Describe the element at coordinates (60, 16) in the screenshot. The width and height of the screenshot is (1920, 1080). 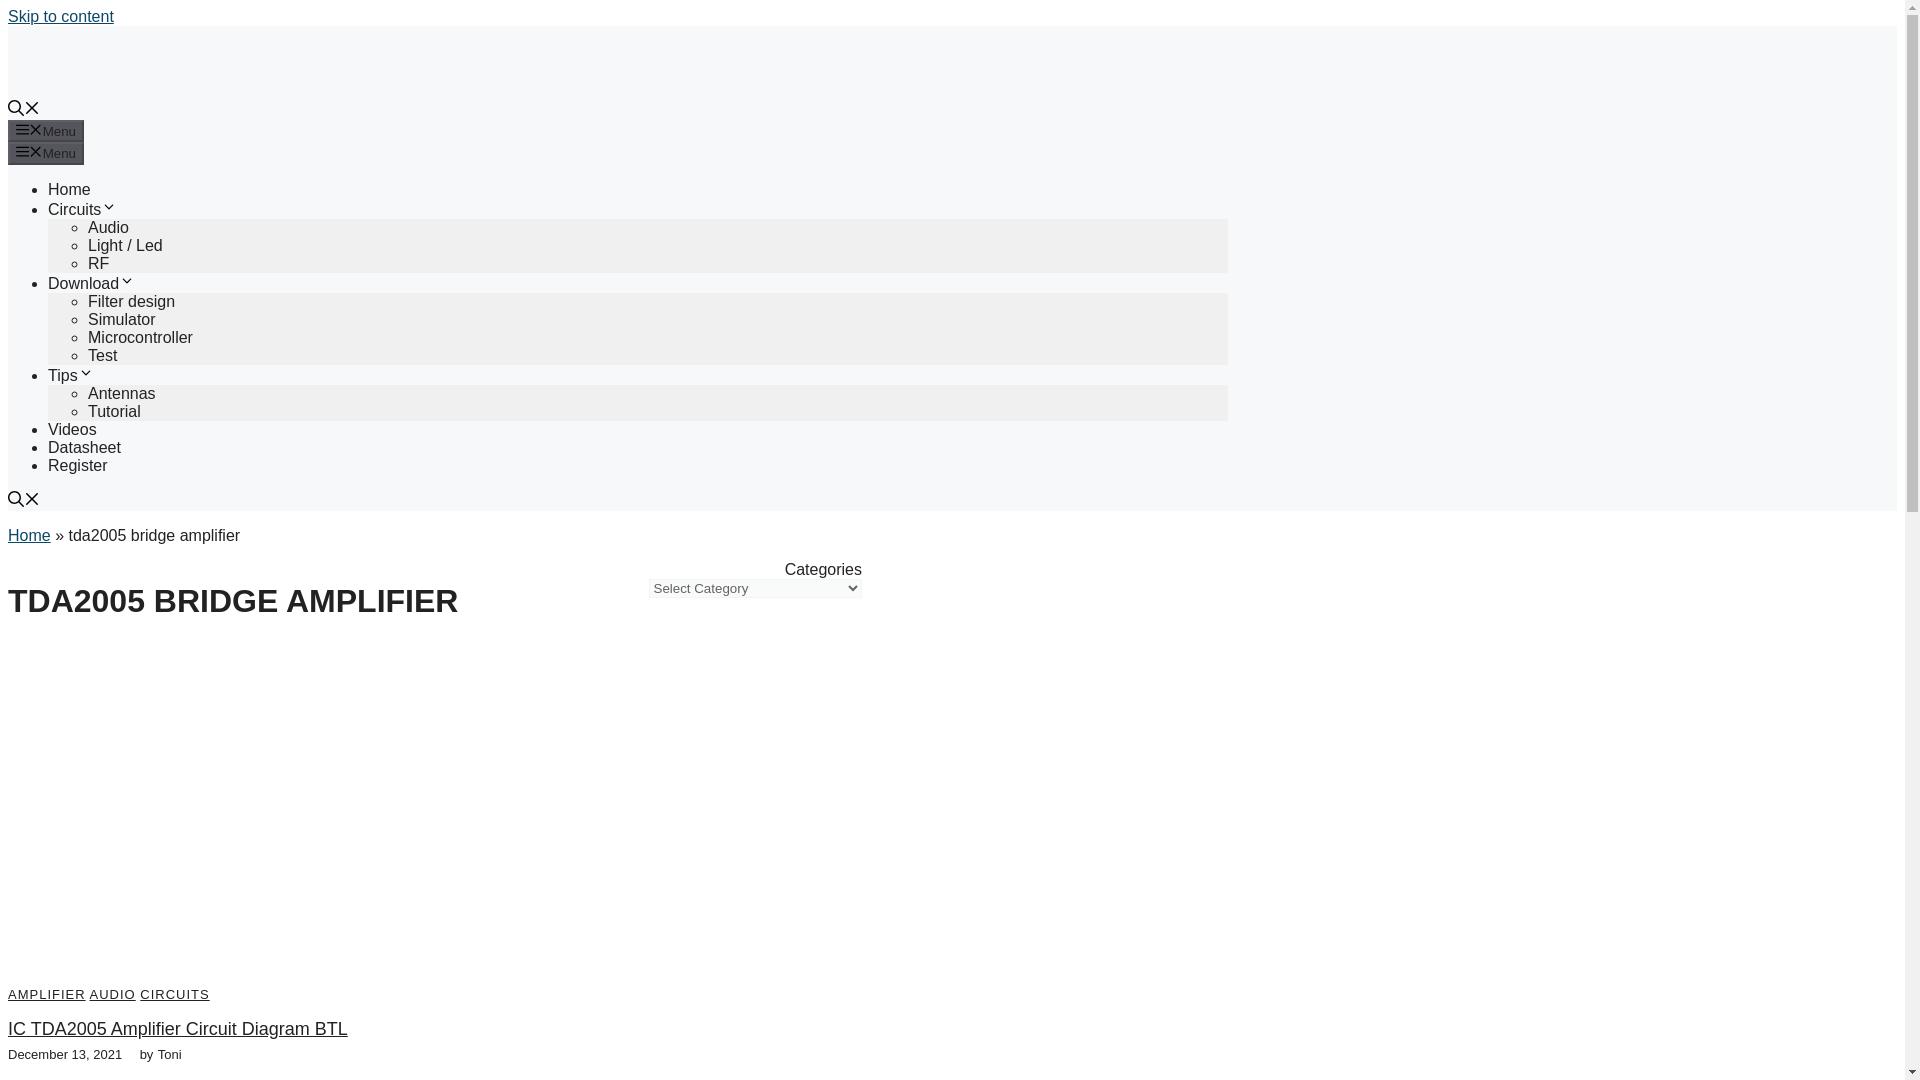
I see `Skip to content` at that location.